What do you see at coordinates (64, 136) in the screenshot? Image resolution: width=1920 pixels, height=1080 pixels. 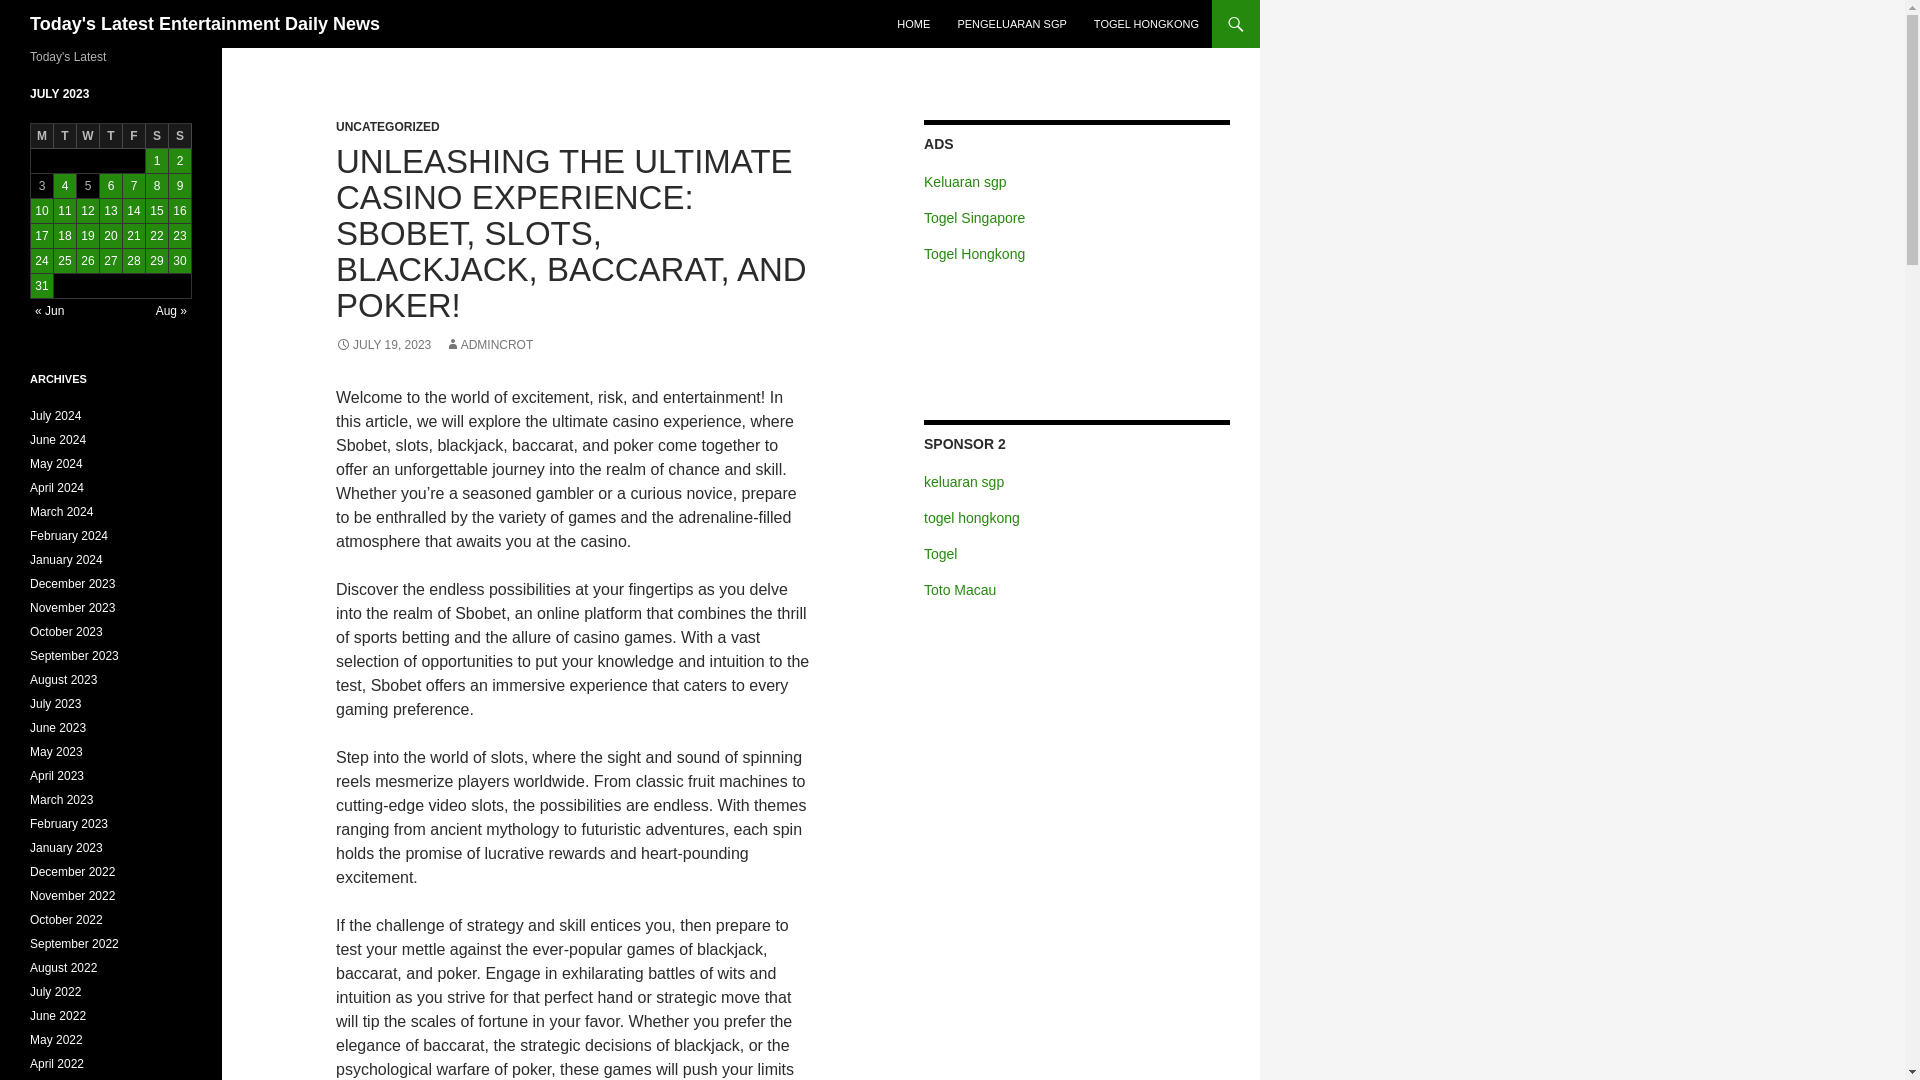 I see `Tuesday` at bounding box center [64, 136].